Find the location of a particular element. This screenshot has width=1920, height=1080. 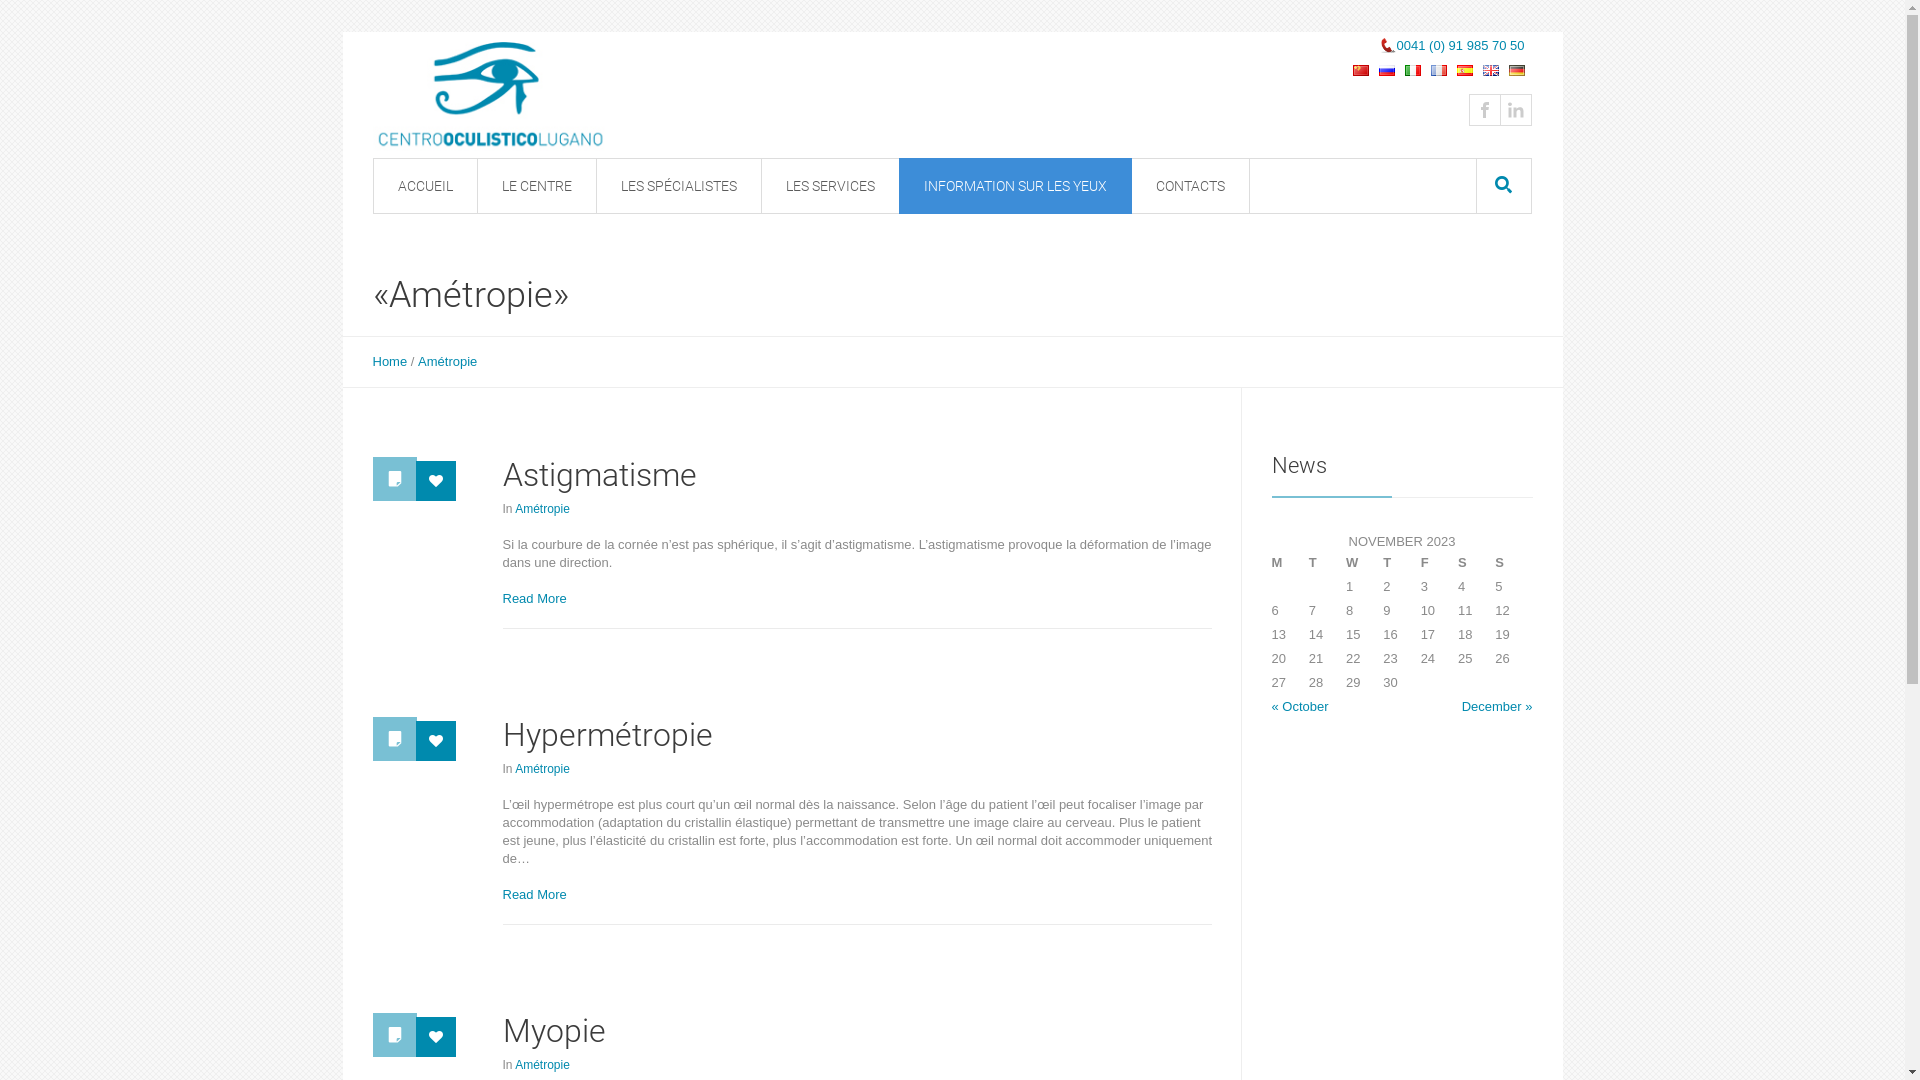

English is located at coordinates (1490, 70).